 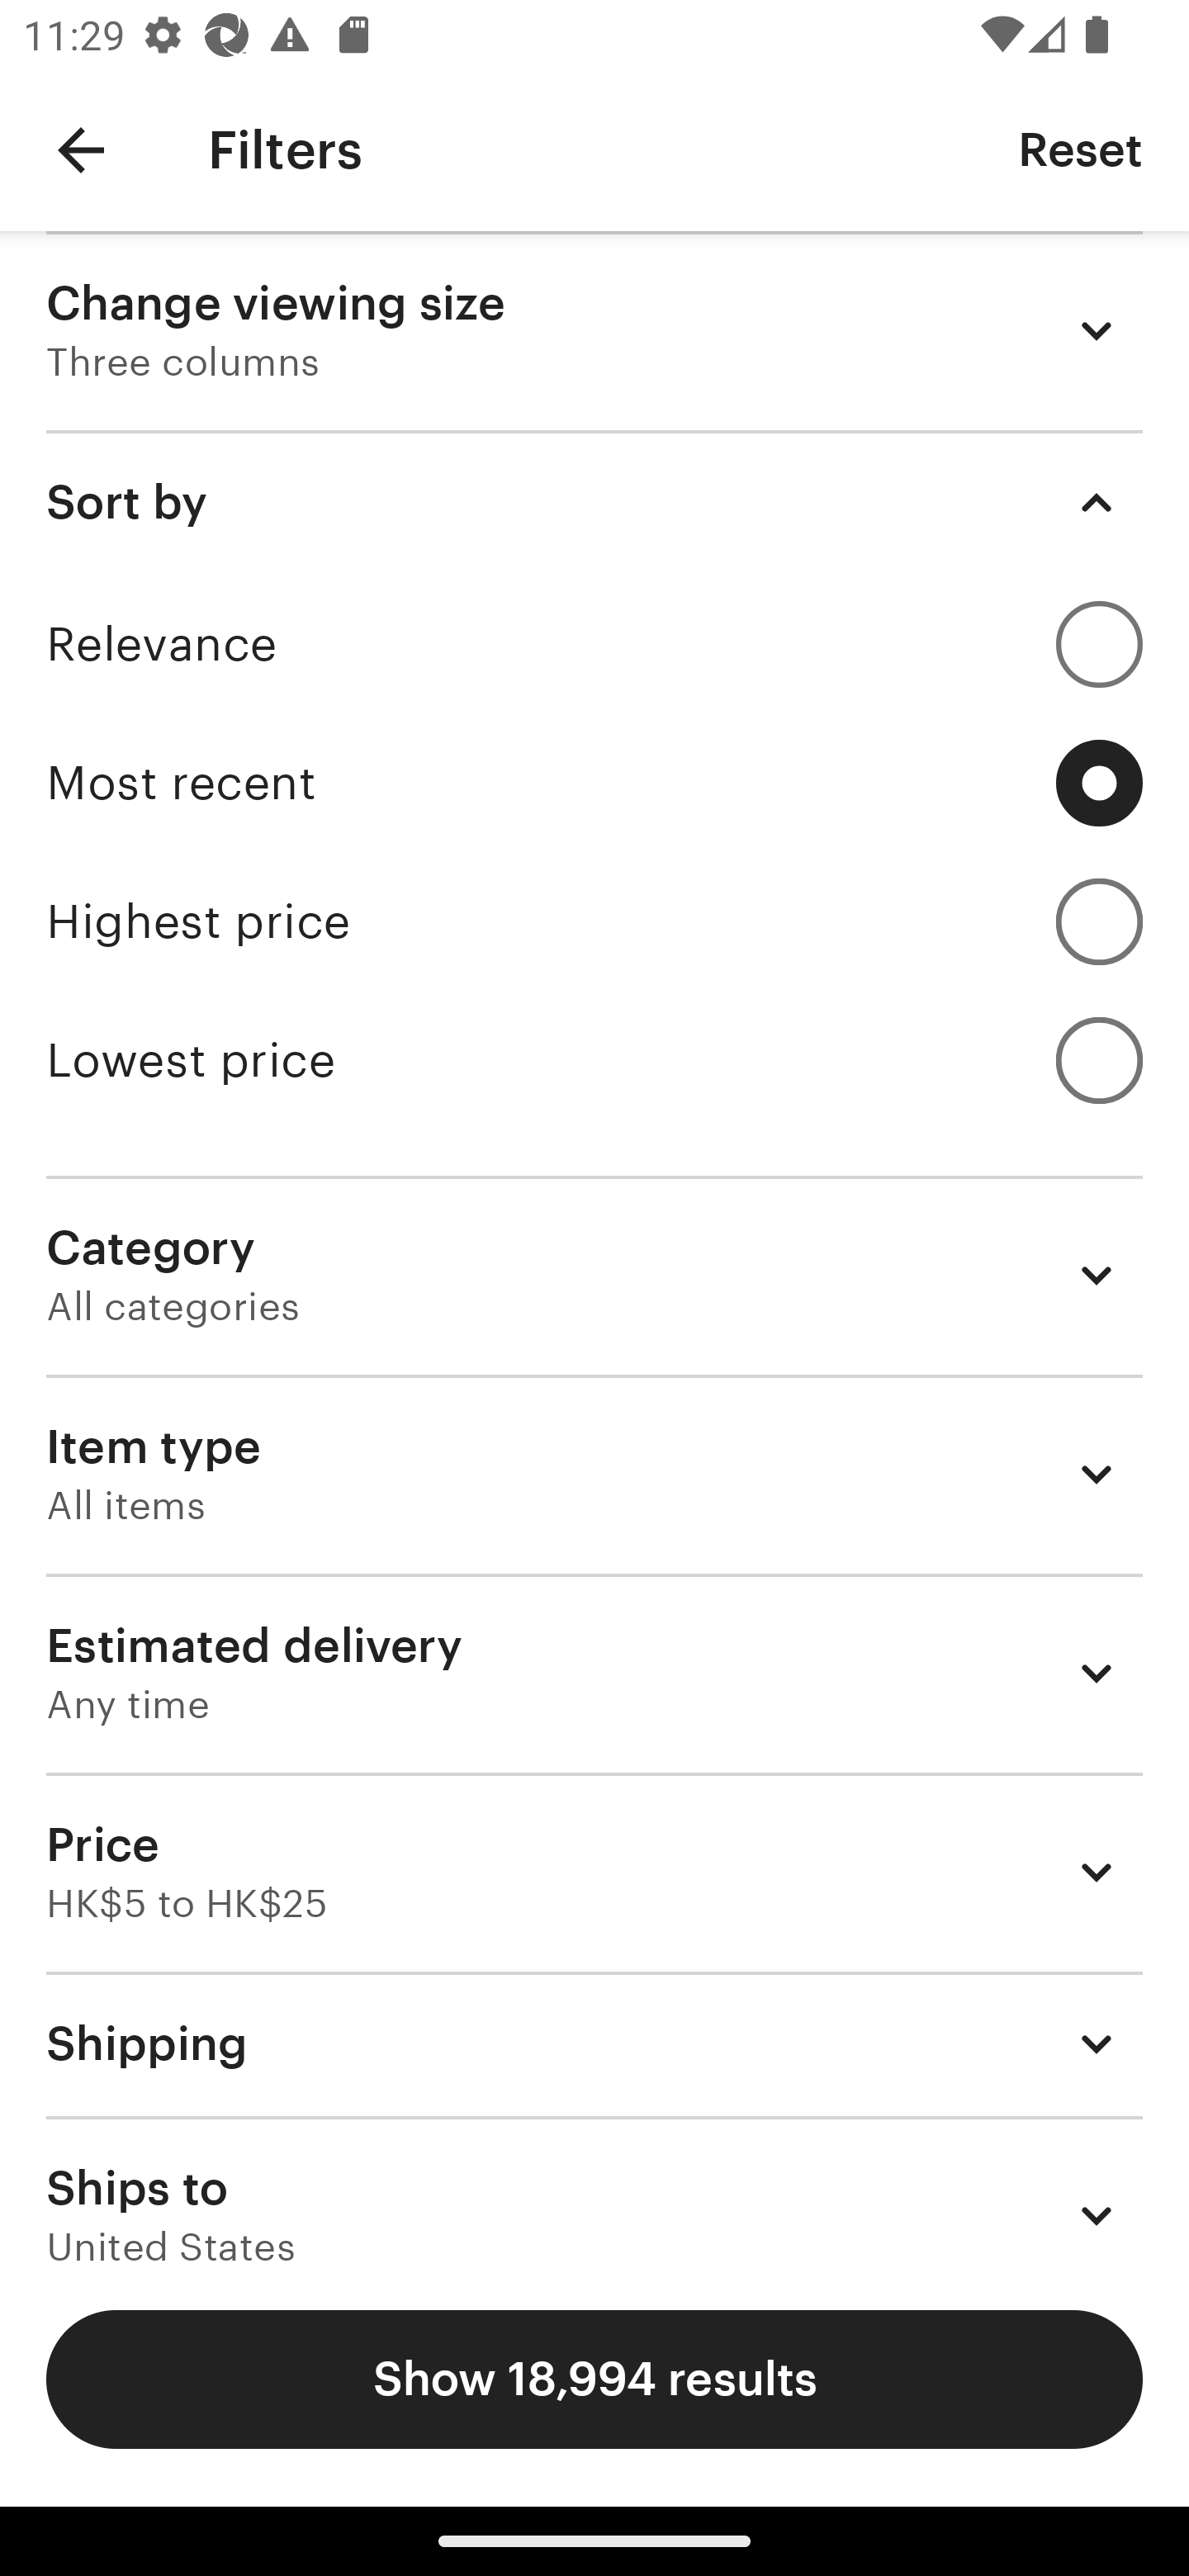 What do you see at coordinates (594, 1871) in the screenshot?
I see `Price HK$5 to HK$25` at bounding box center [594, 1871].